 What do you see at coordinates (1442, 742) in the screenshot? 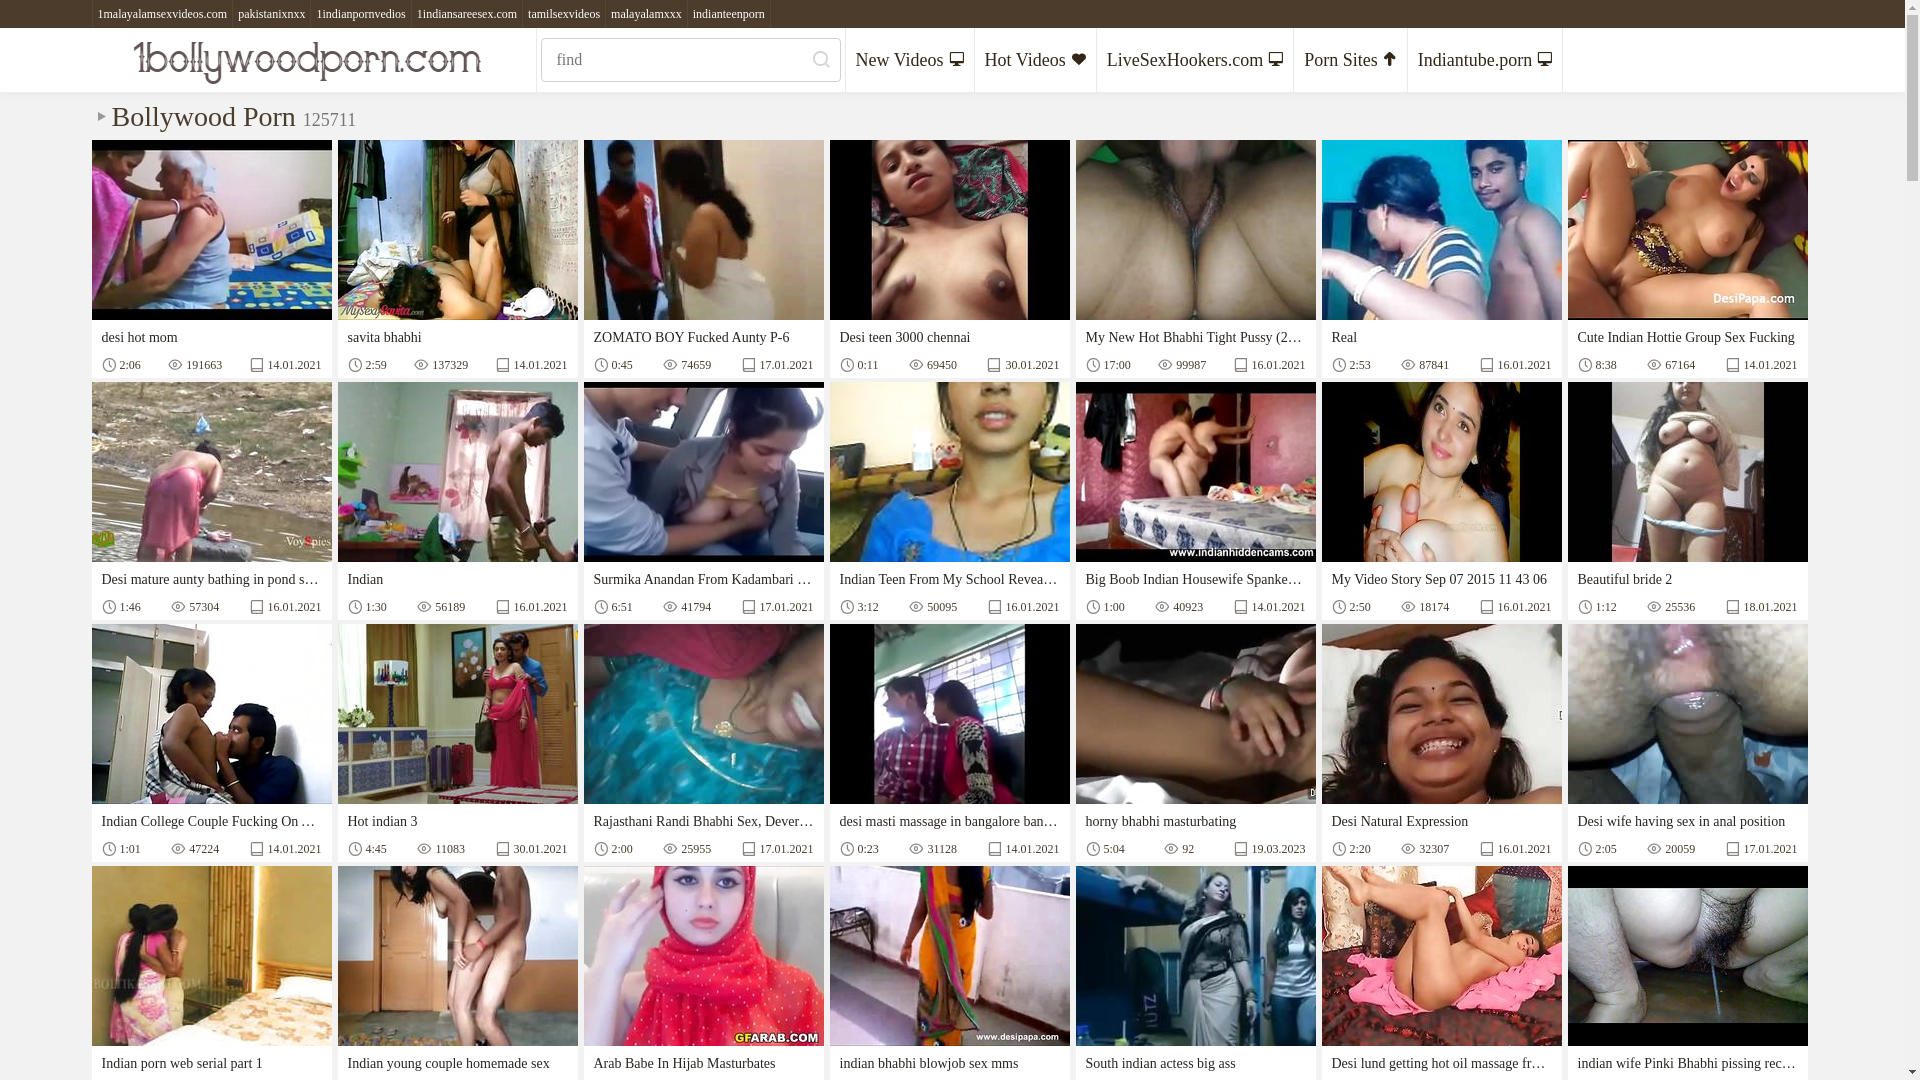
I see `Desi Natural Expression
2:20
32307
16.01.2021` at bounding box center [1442, 742].